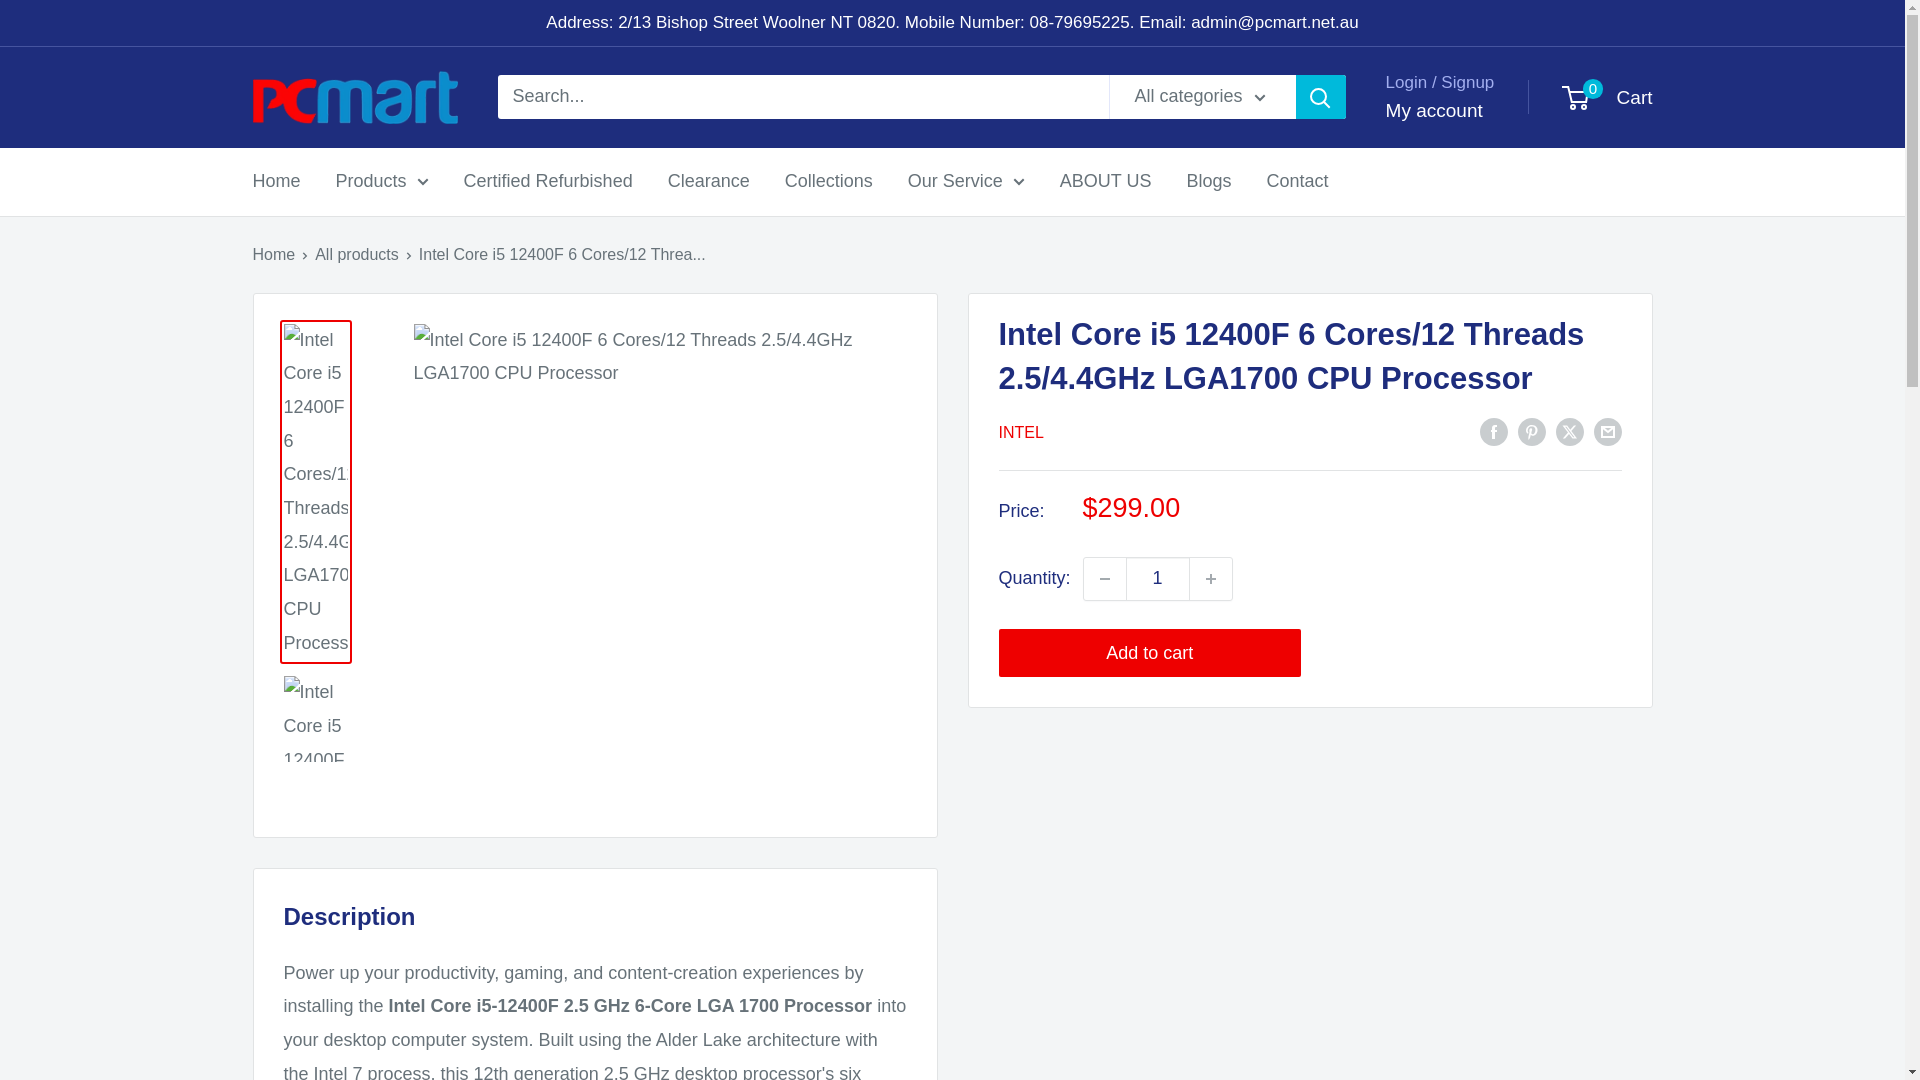  I want to click on Decrease quantity by 1, so click(1104, 579).